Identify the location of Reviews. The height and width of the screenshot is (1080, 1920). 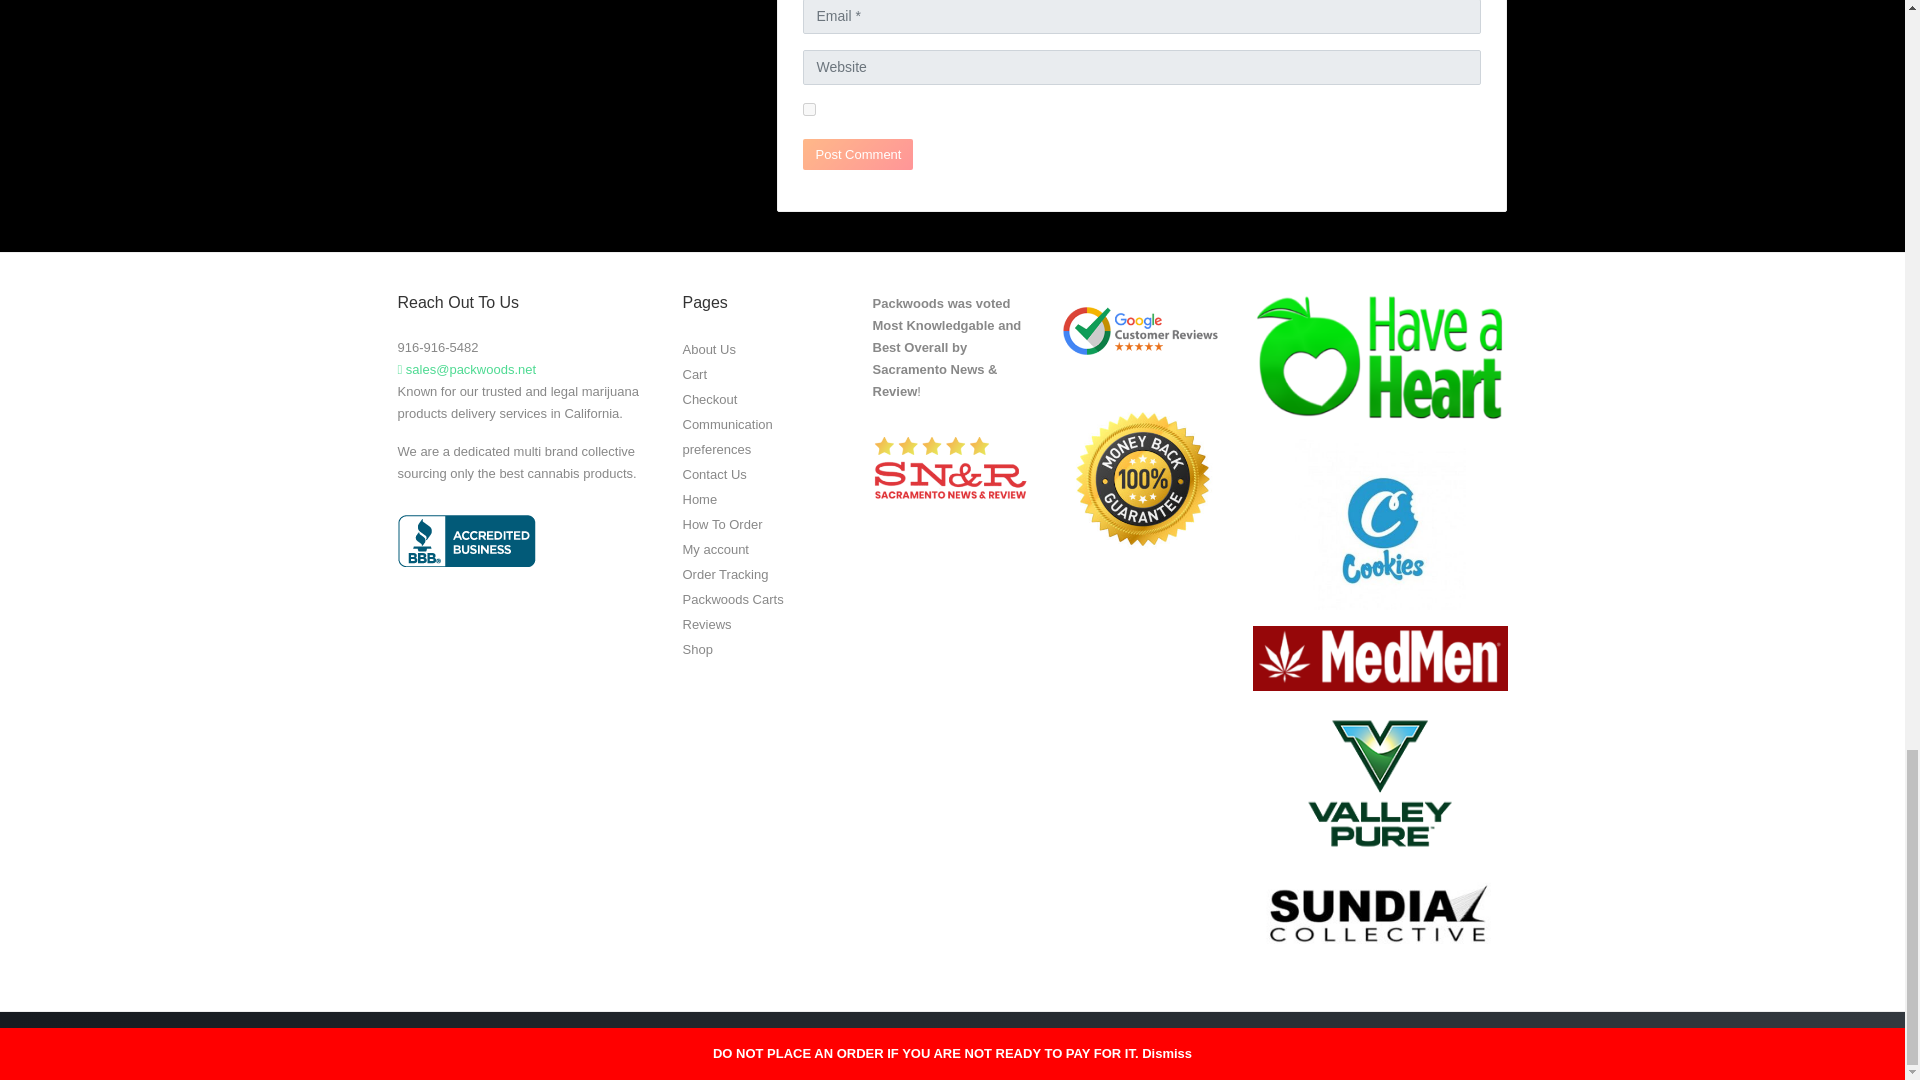
(706, 624).